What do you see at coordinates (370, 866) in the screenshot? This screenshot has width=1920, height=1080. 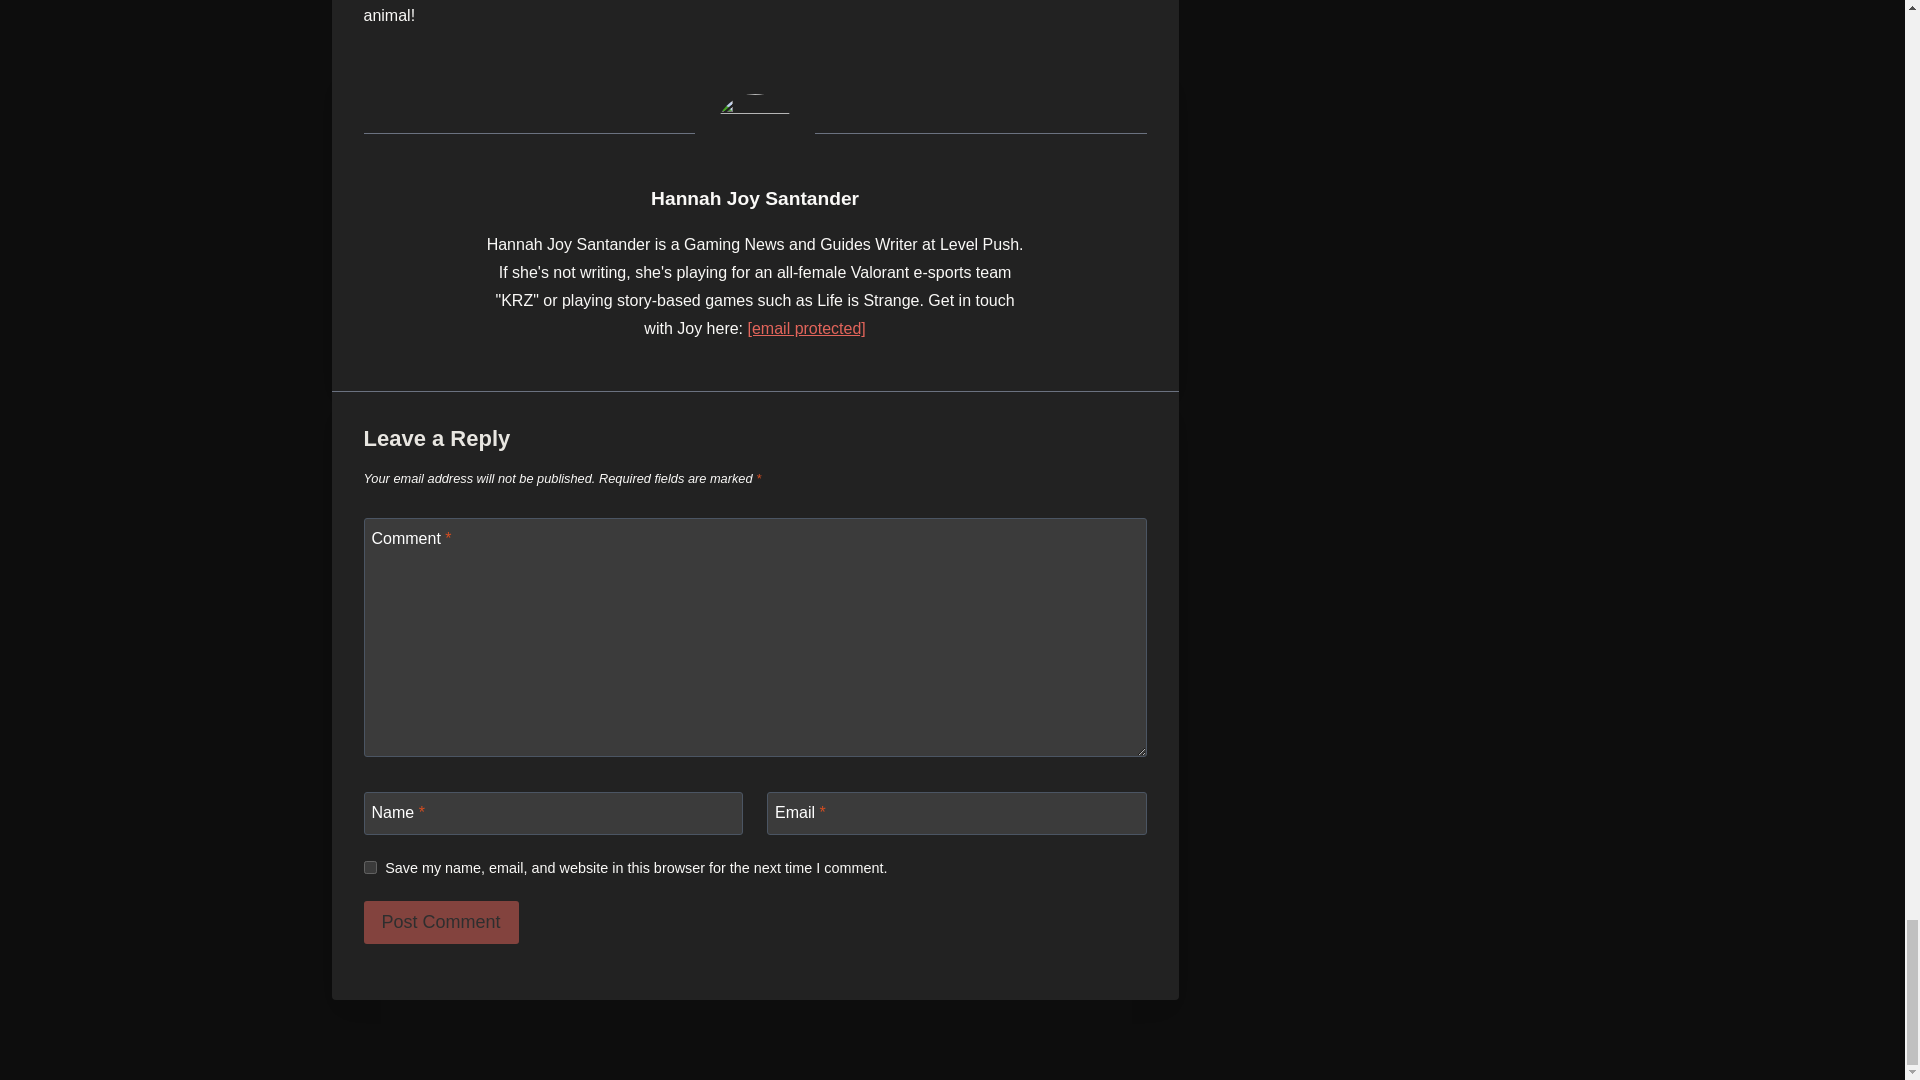 I see `yes` at bounding box center [370, 866].